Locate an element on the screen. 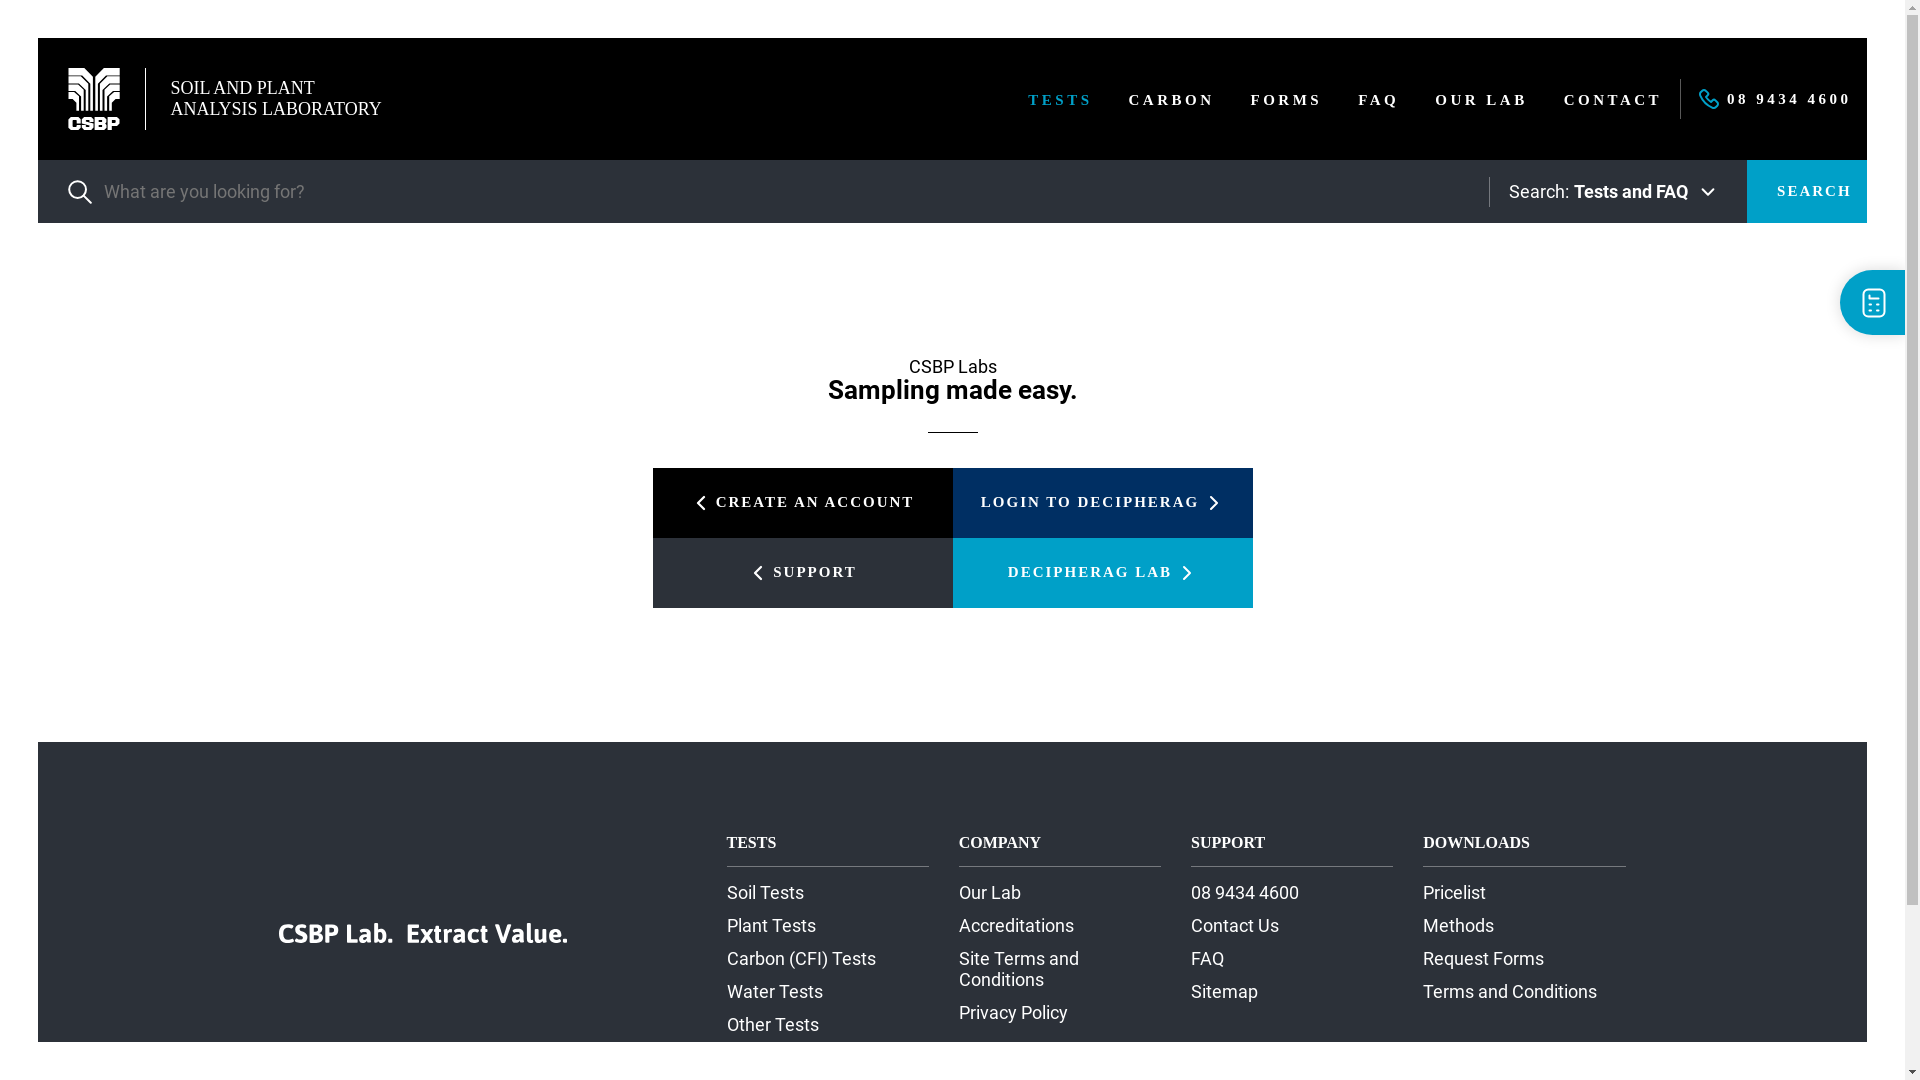  Contact Us is located at coordinates (1235, 926).